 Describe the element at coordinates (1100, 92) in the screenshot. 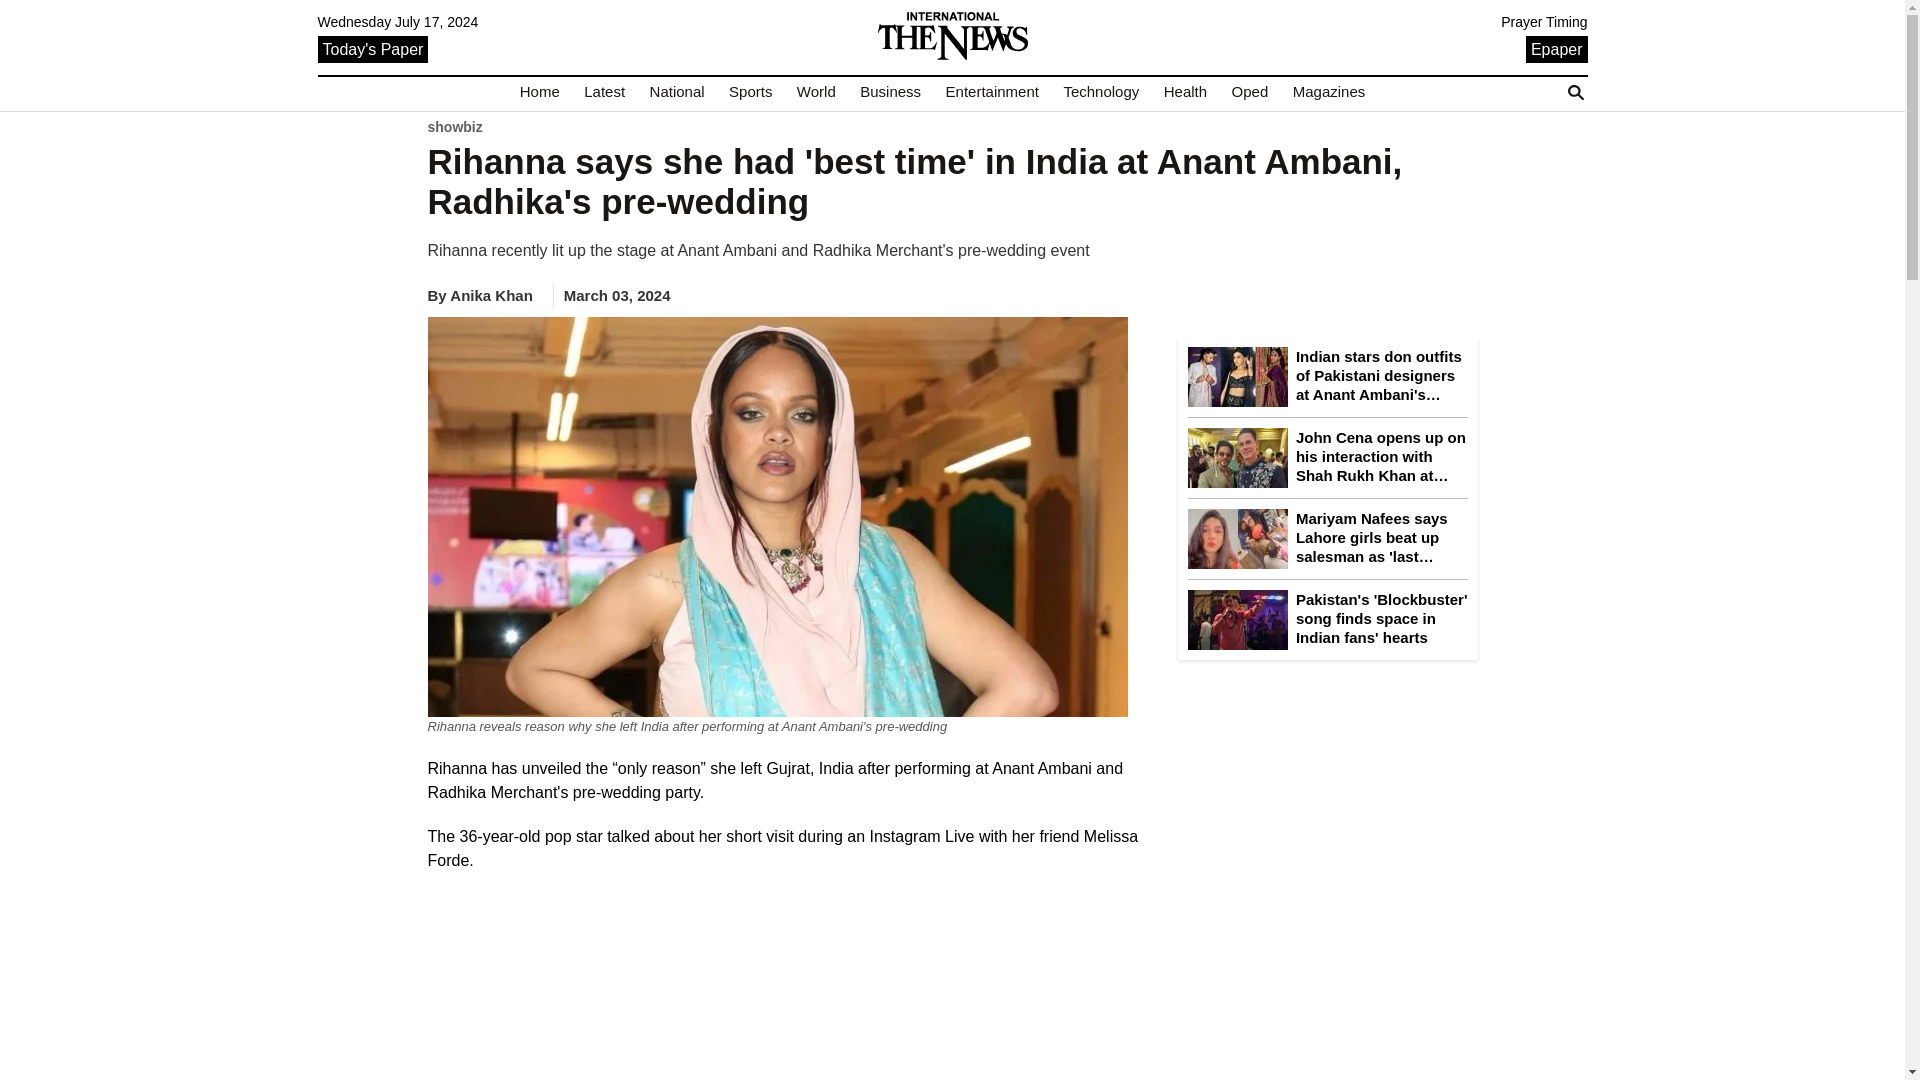

I see `Technology` at that location.